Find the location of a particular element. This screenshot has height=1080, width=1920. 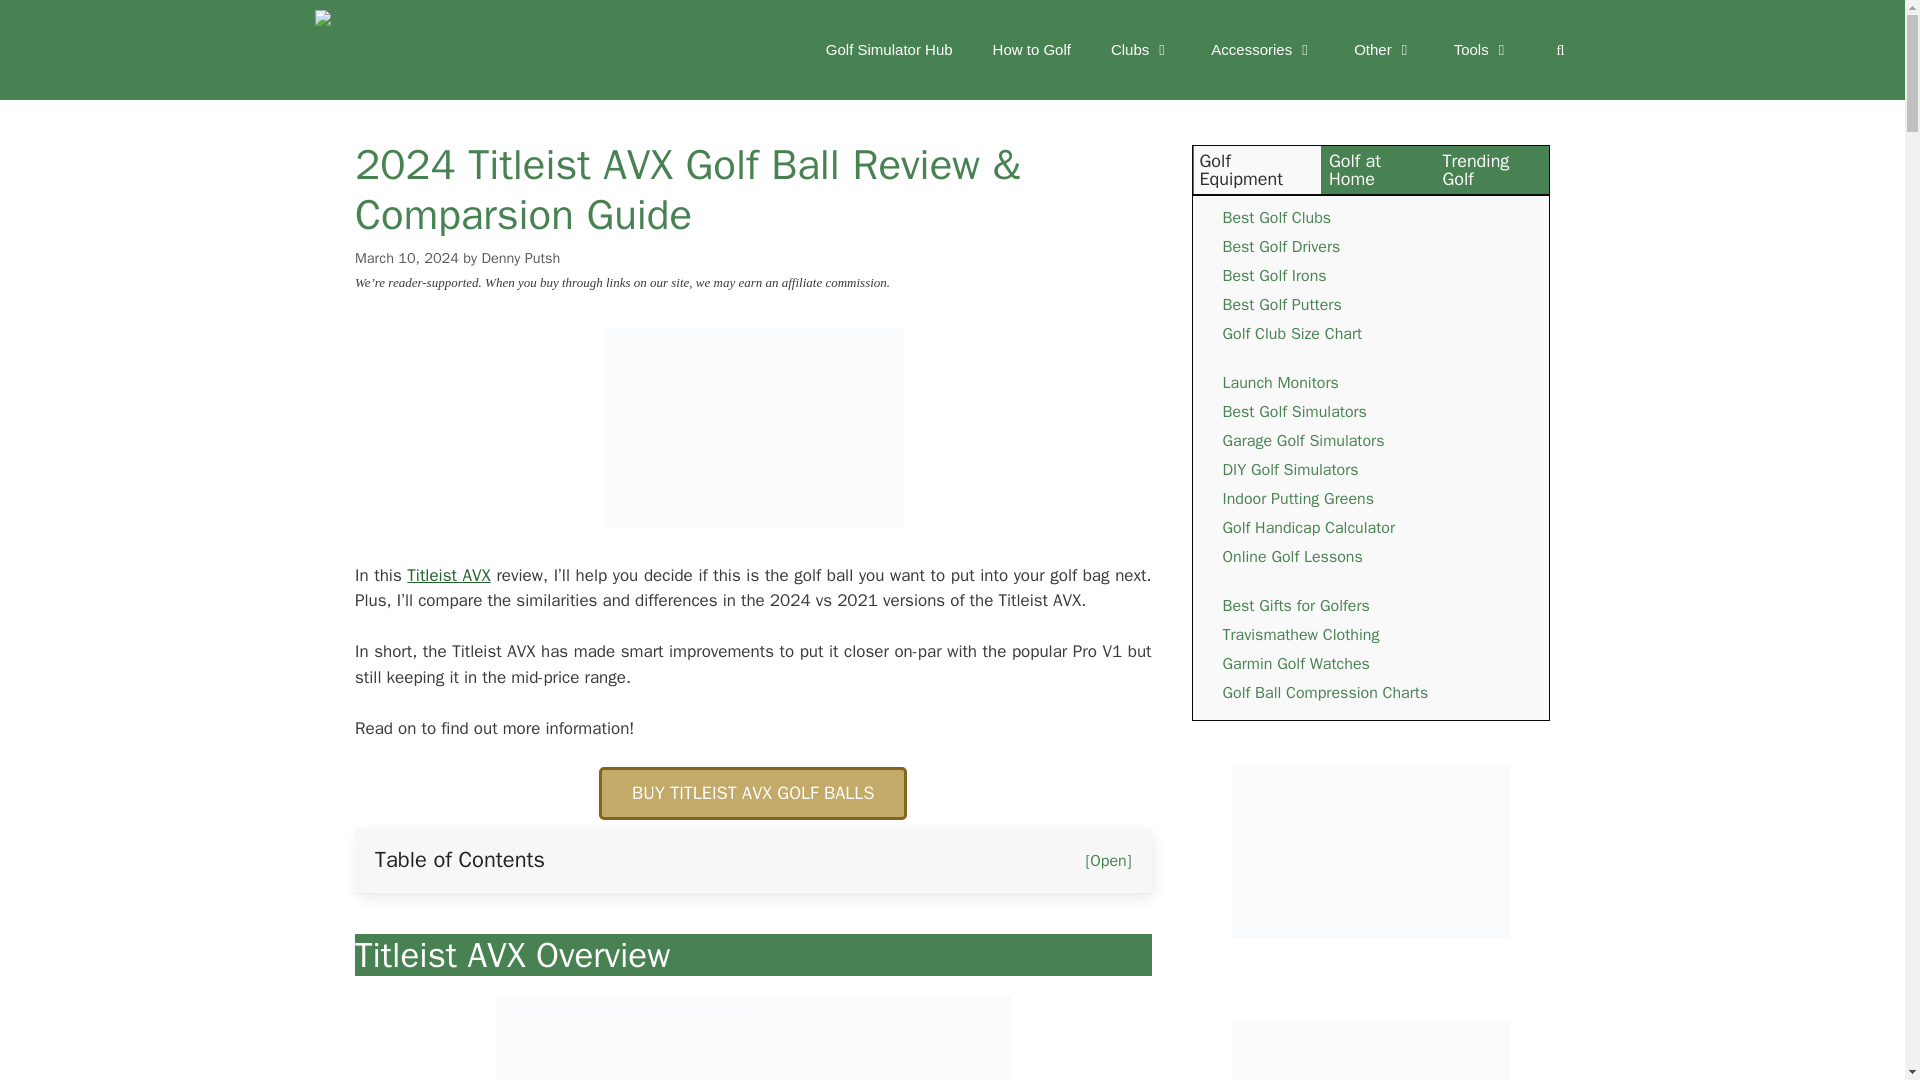

Hitting The Golf Ball is located at coordinates (474, 50).